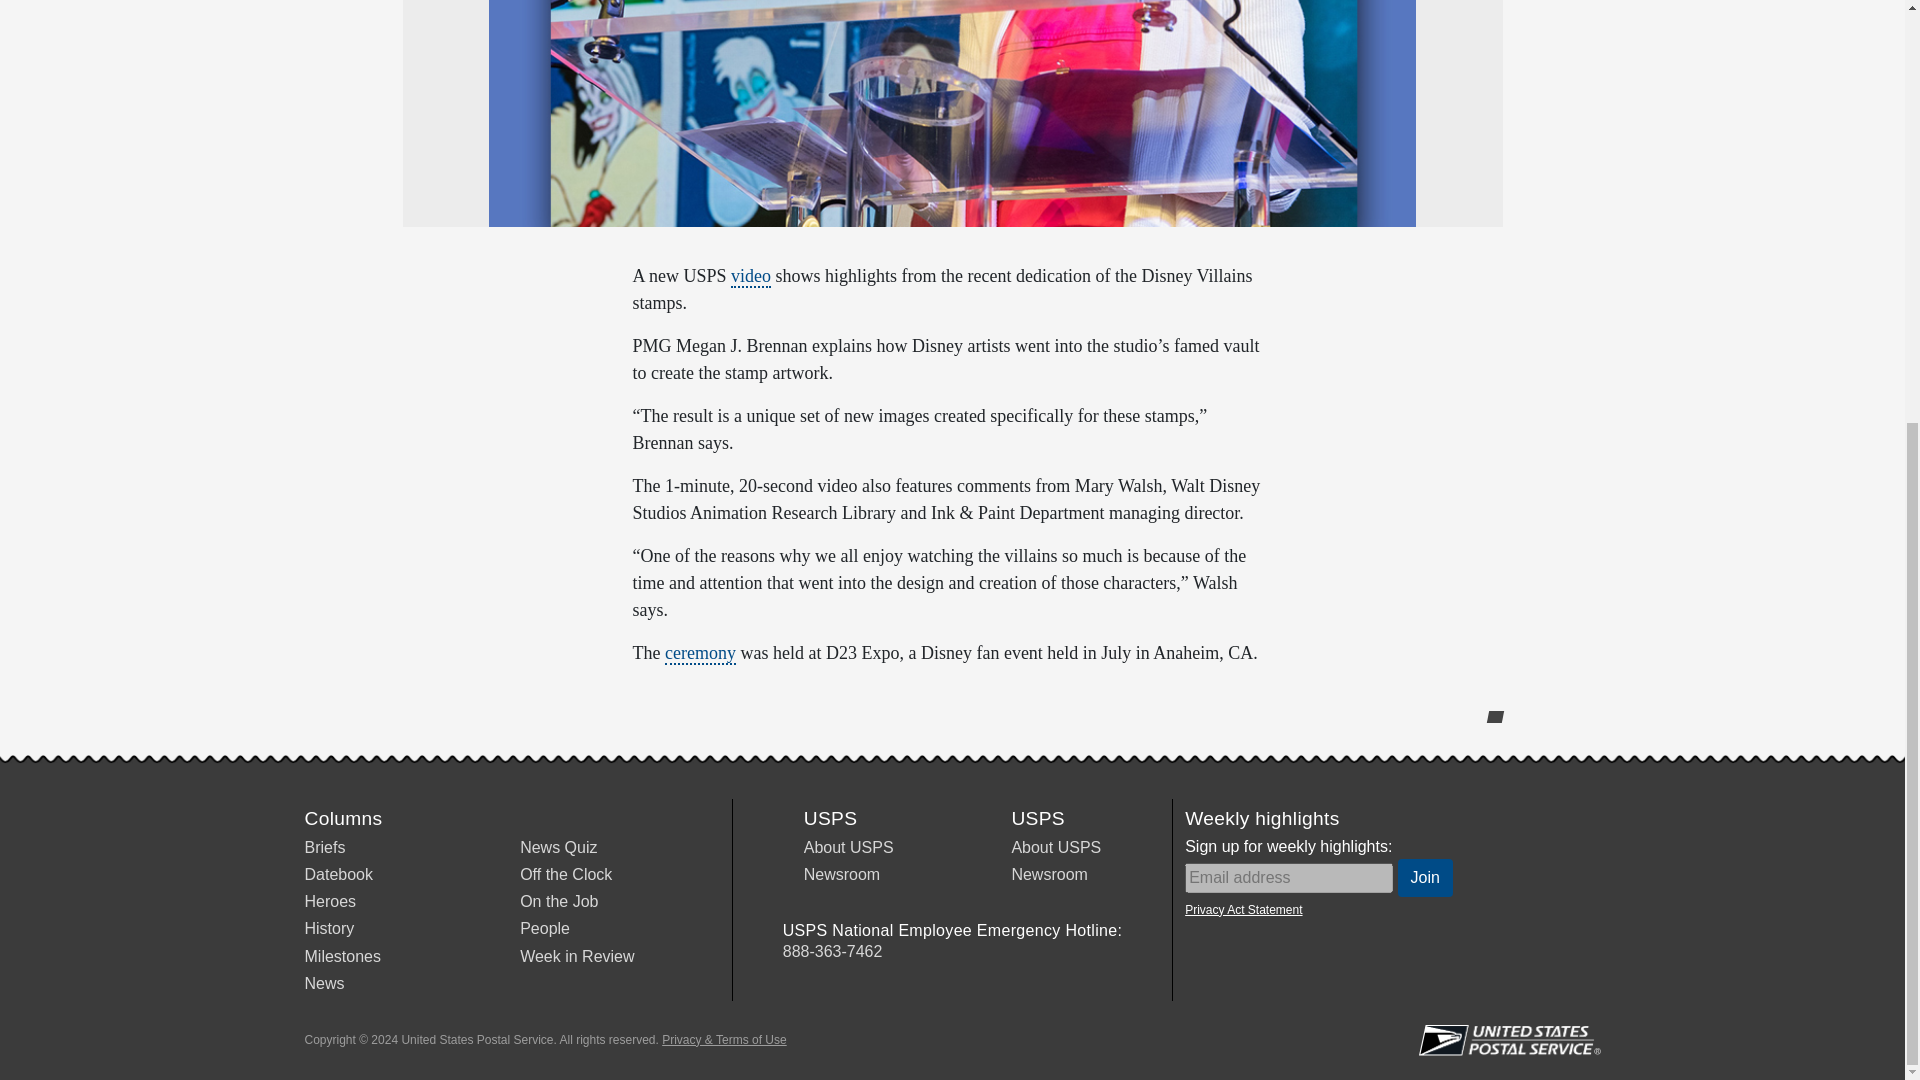 Image resolution: width=1920 pixels, height=1080 pixels. I want to click on Off the Clock, so click(566, 874).